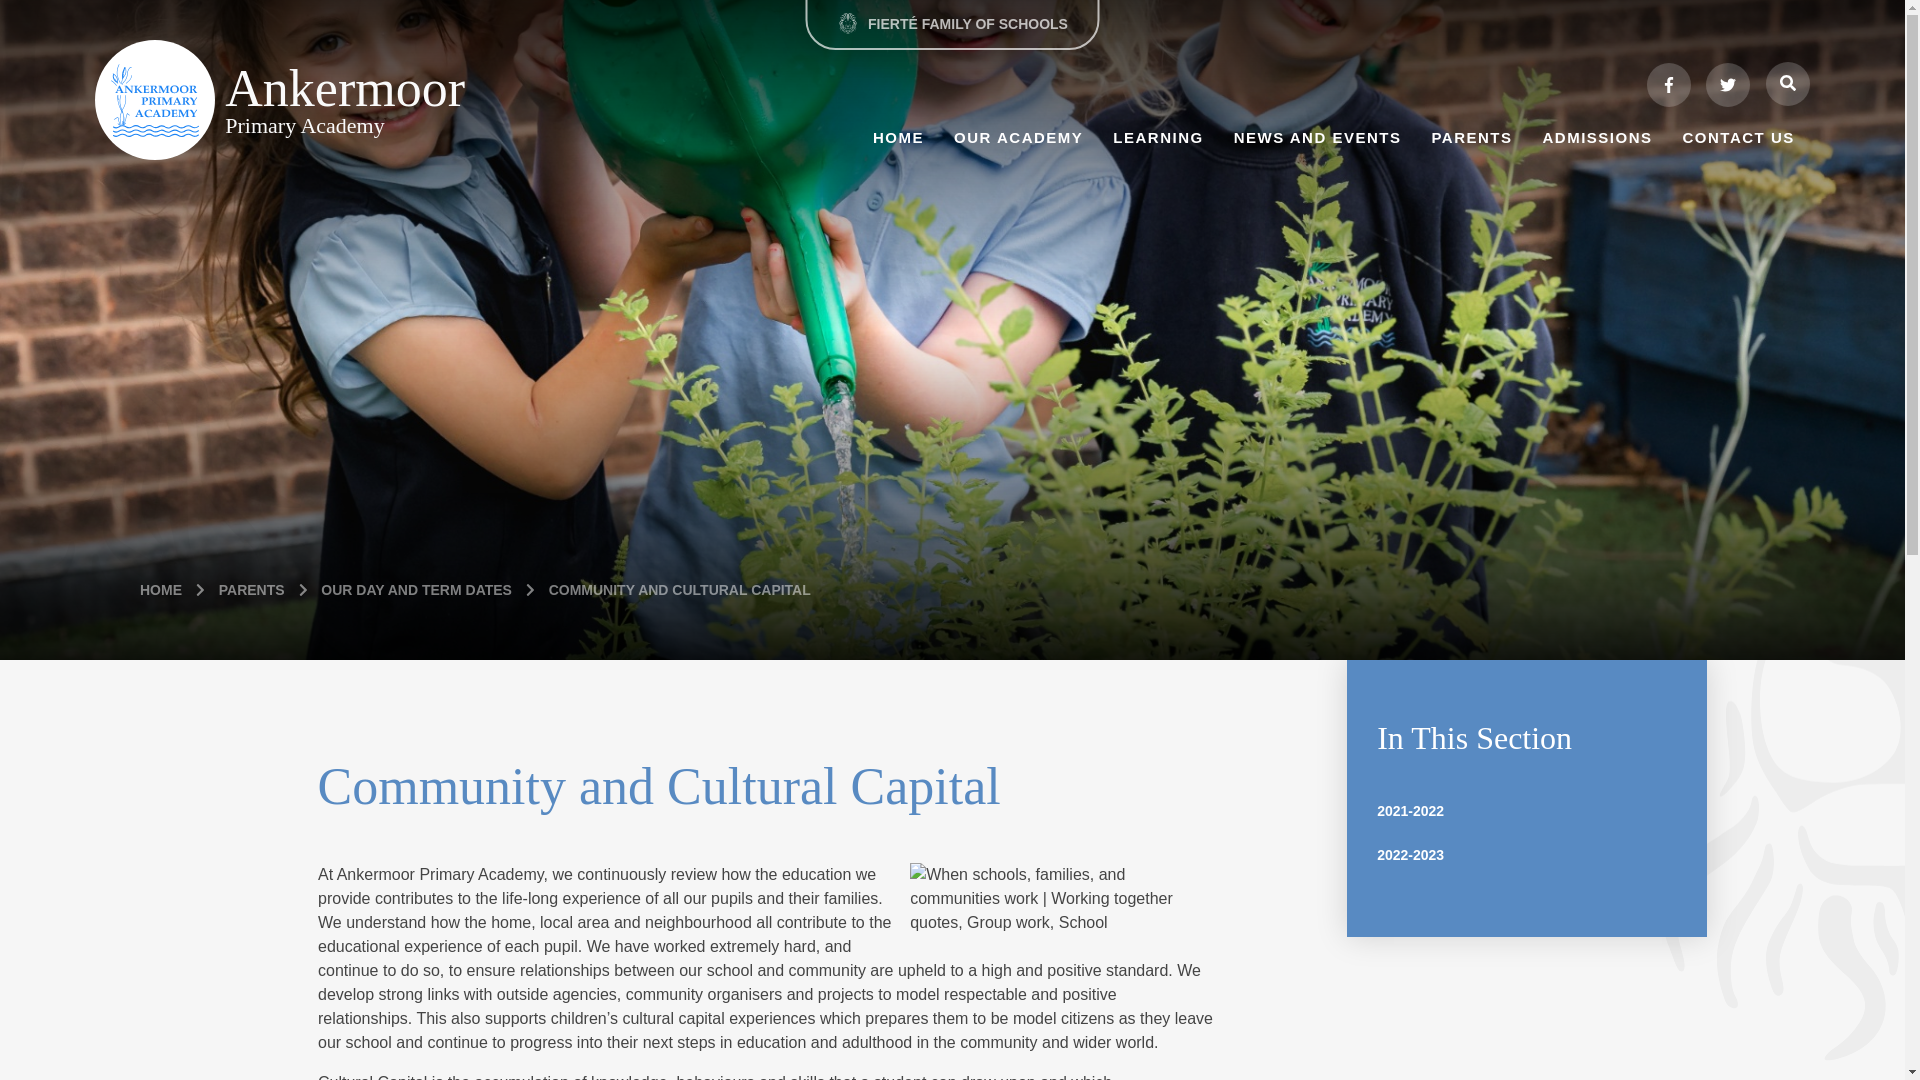 This screenshot has width=1920, height=1080. I want to click on LEARNING, so click(1158, 136).